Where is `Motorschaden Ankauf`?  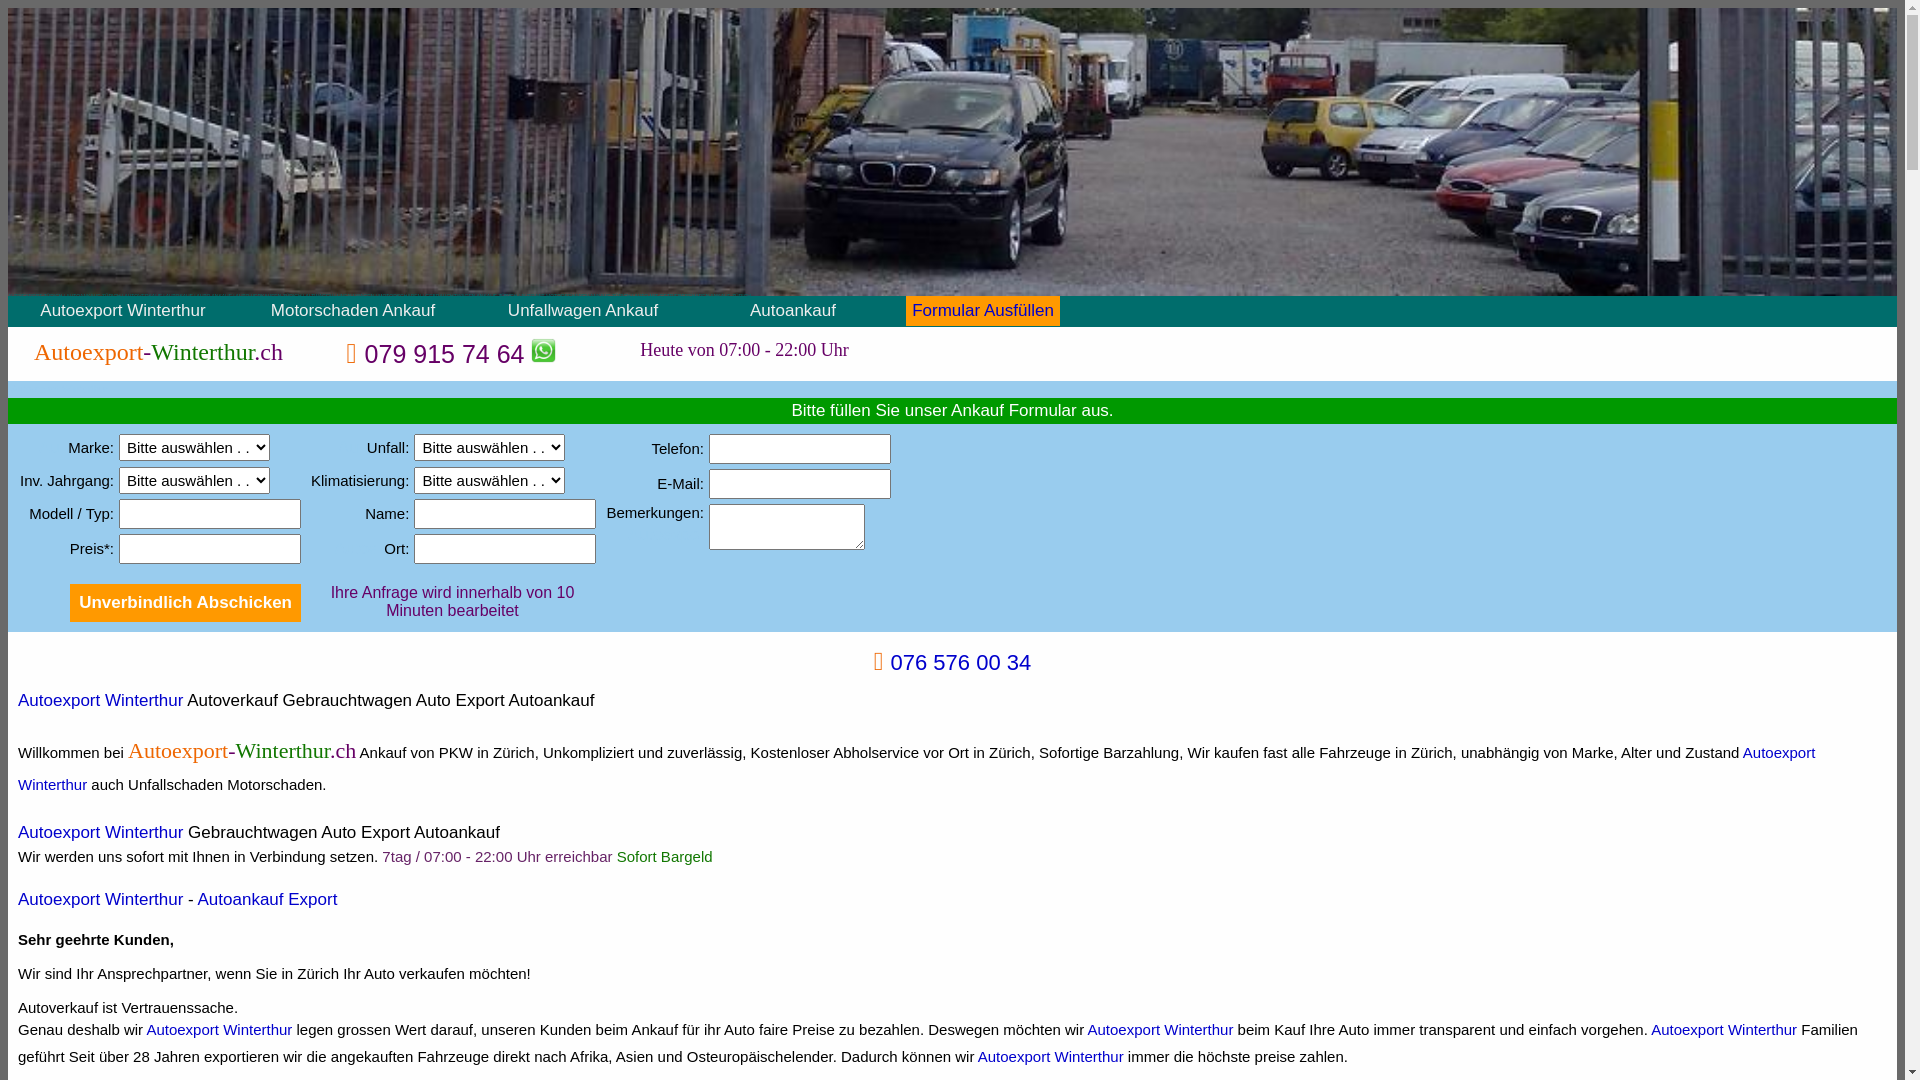
Motorschaden Ankauf is located at coordinates (353, 310).